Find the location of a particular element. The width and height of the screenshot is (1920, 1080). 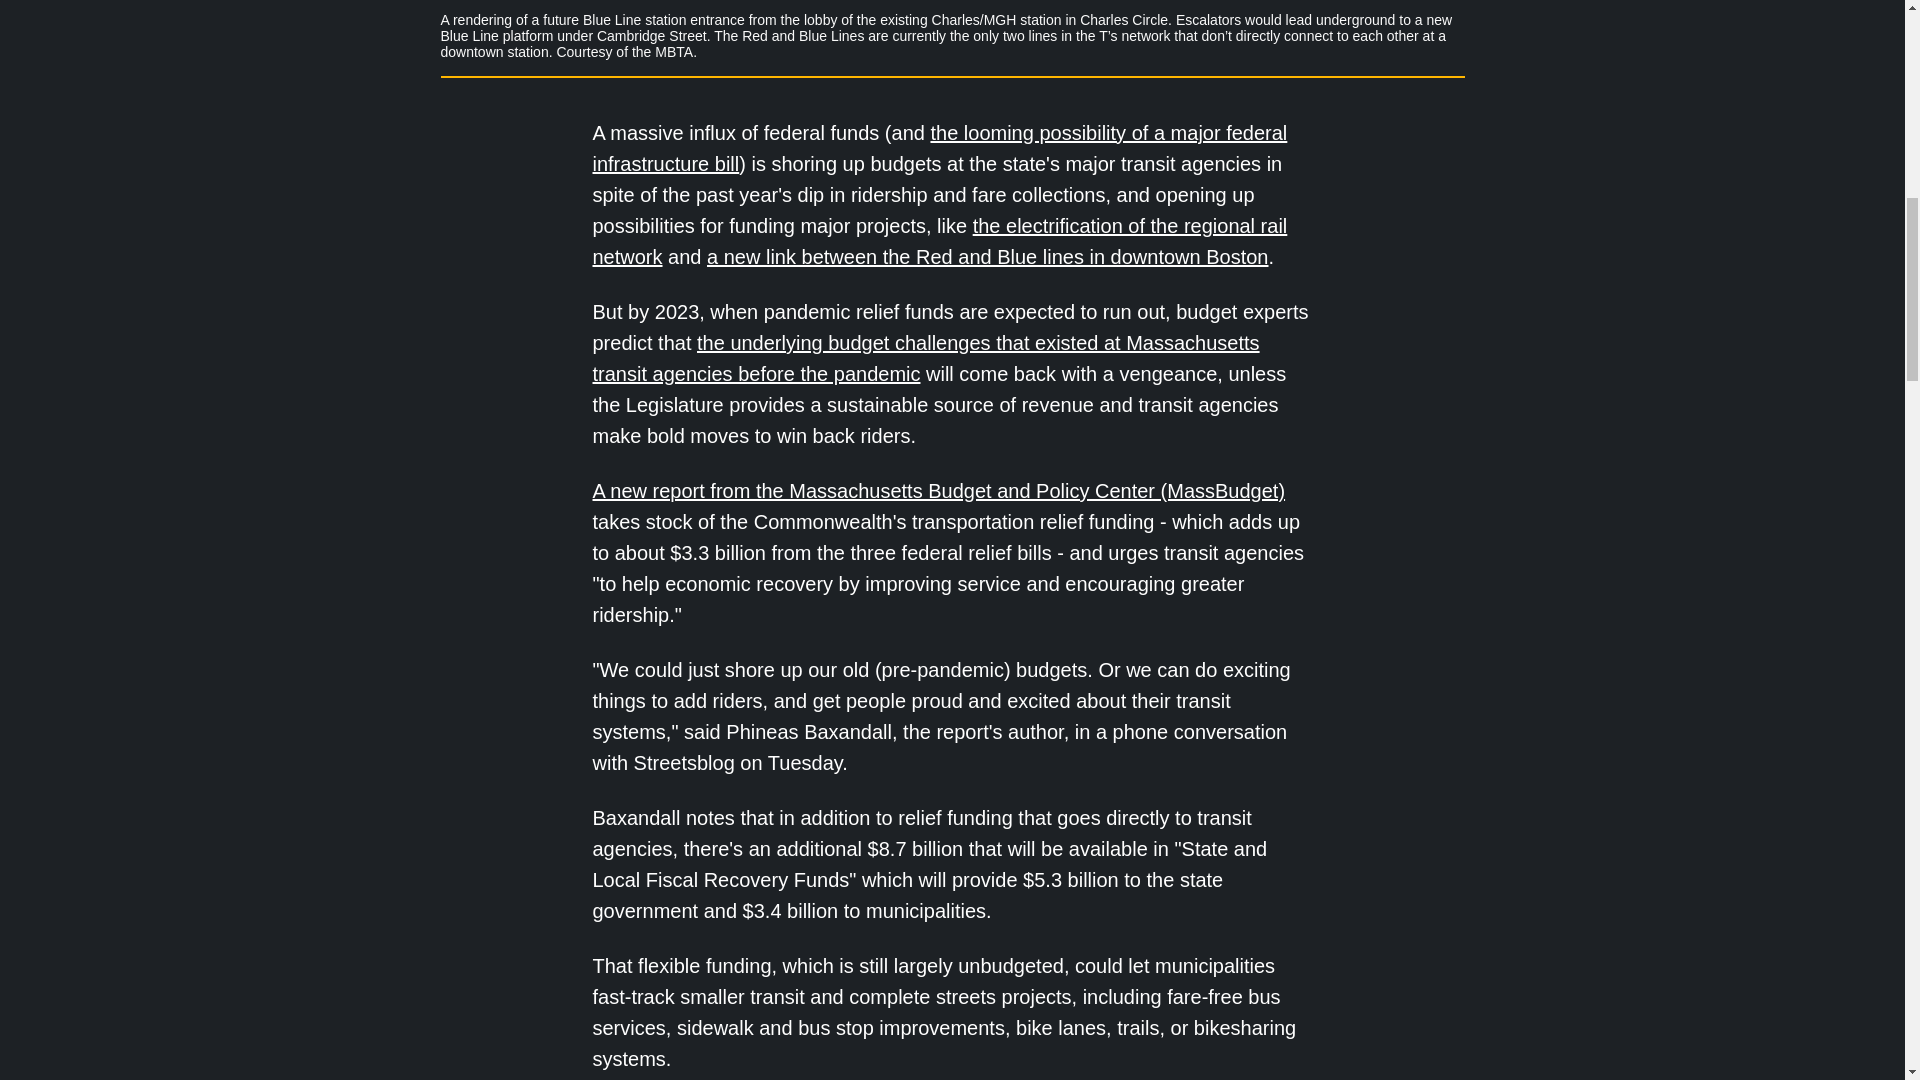

the electrification of the regional rail network is located at coordinates (938, 240).